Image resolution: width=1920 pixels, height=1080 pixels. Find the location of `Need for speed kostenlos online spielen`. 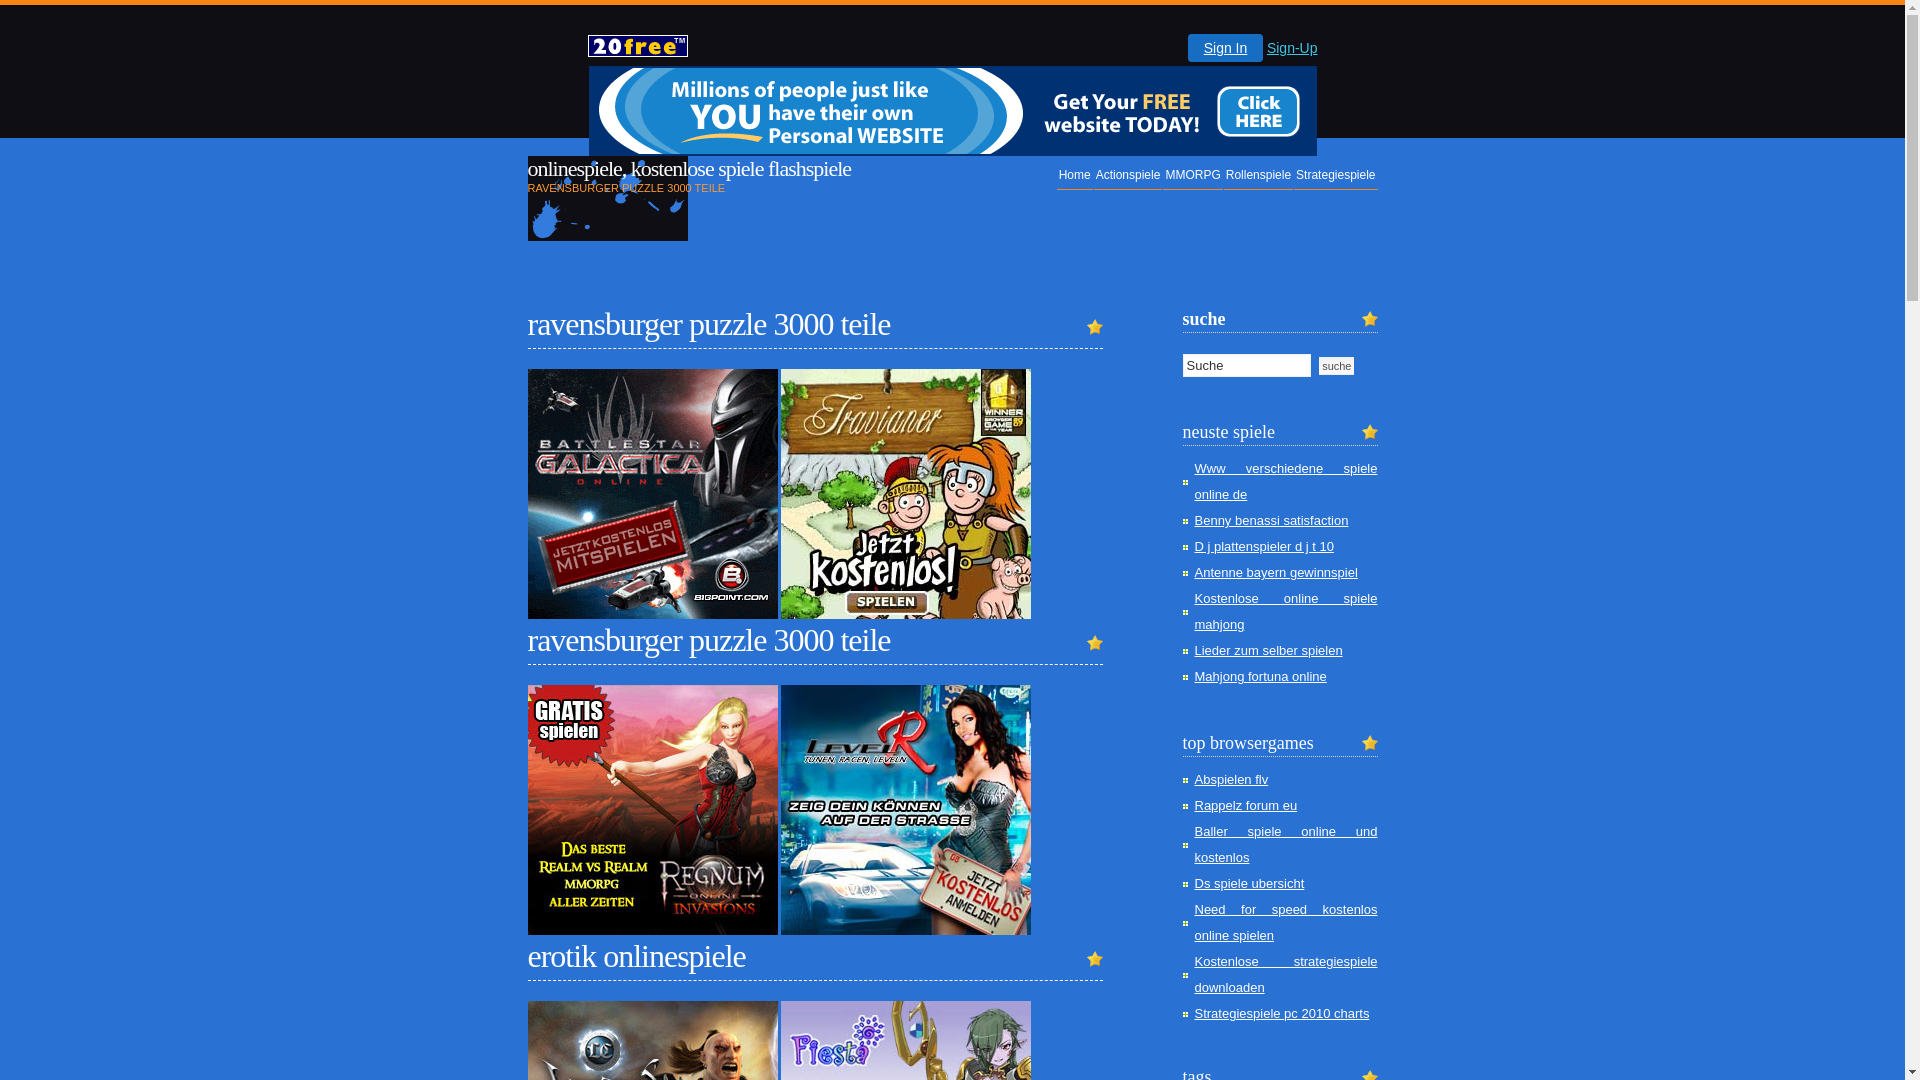

Need for speed kostenlos online spielen is located at coordinates (1286, 922).